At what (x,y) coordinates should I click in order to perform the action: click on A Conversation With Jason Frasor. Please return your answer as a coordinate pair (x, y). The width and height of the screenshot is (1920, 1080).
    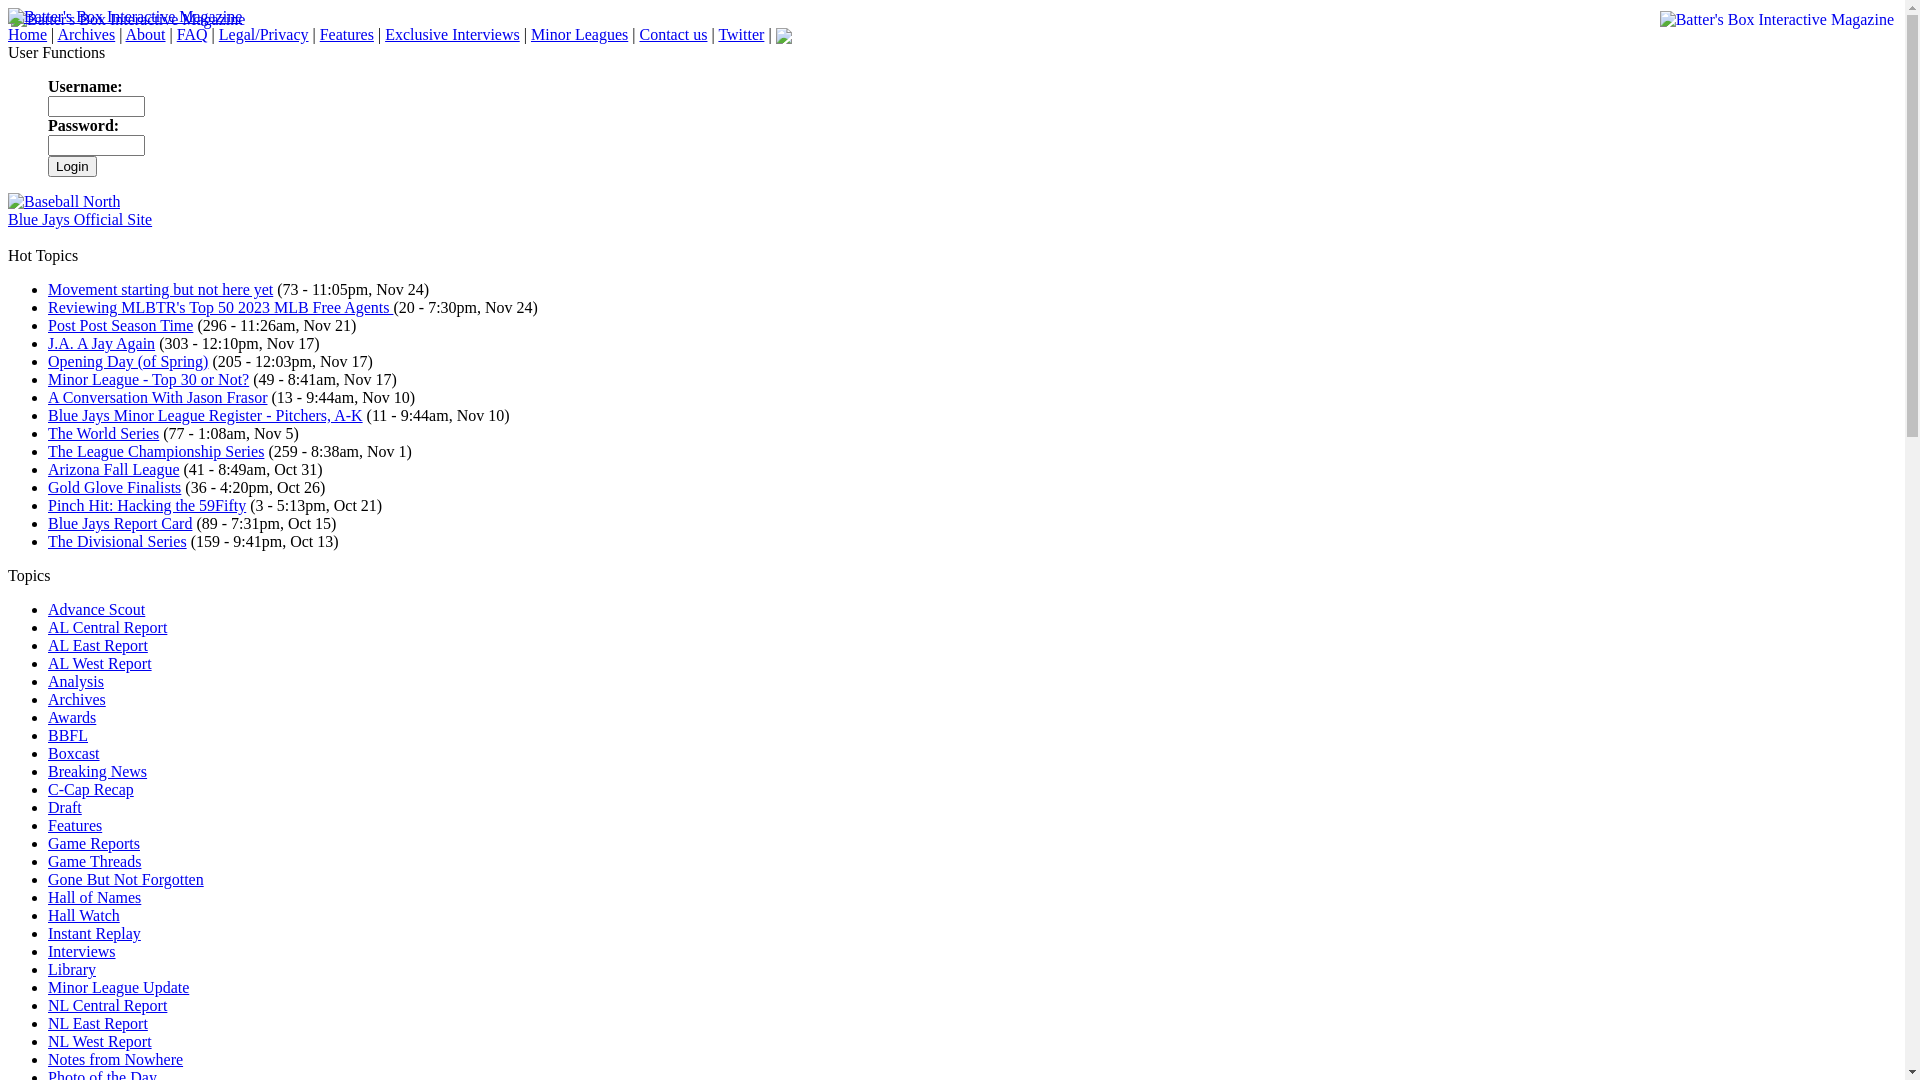
    Looking at the image, I should click on (158, 398).